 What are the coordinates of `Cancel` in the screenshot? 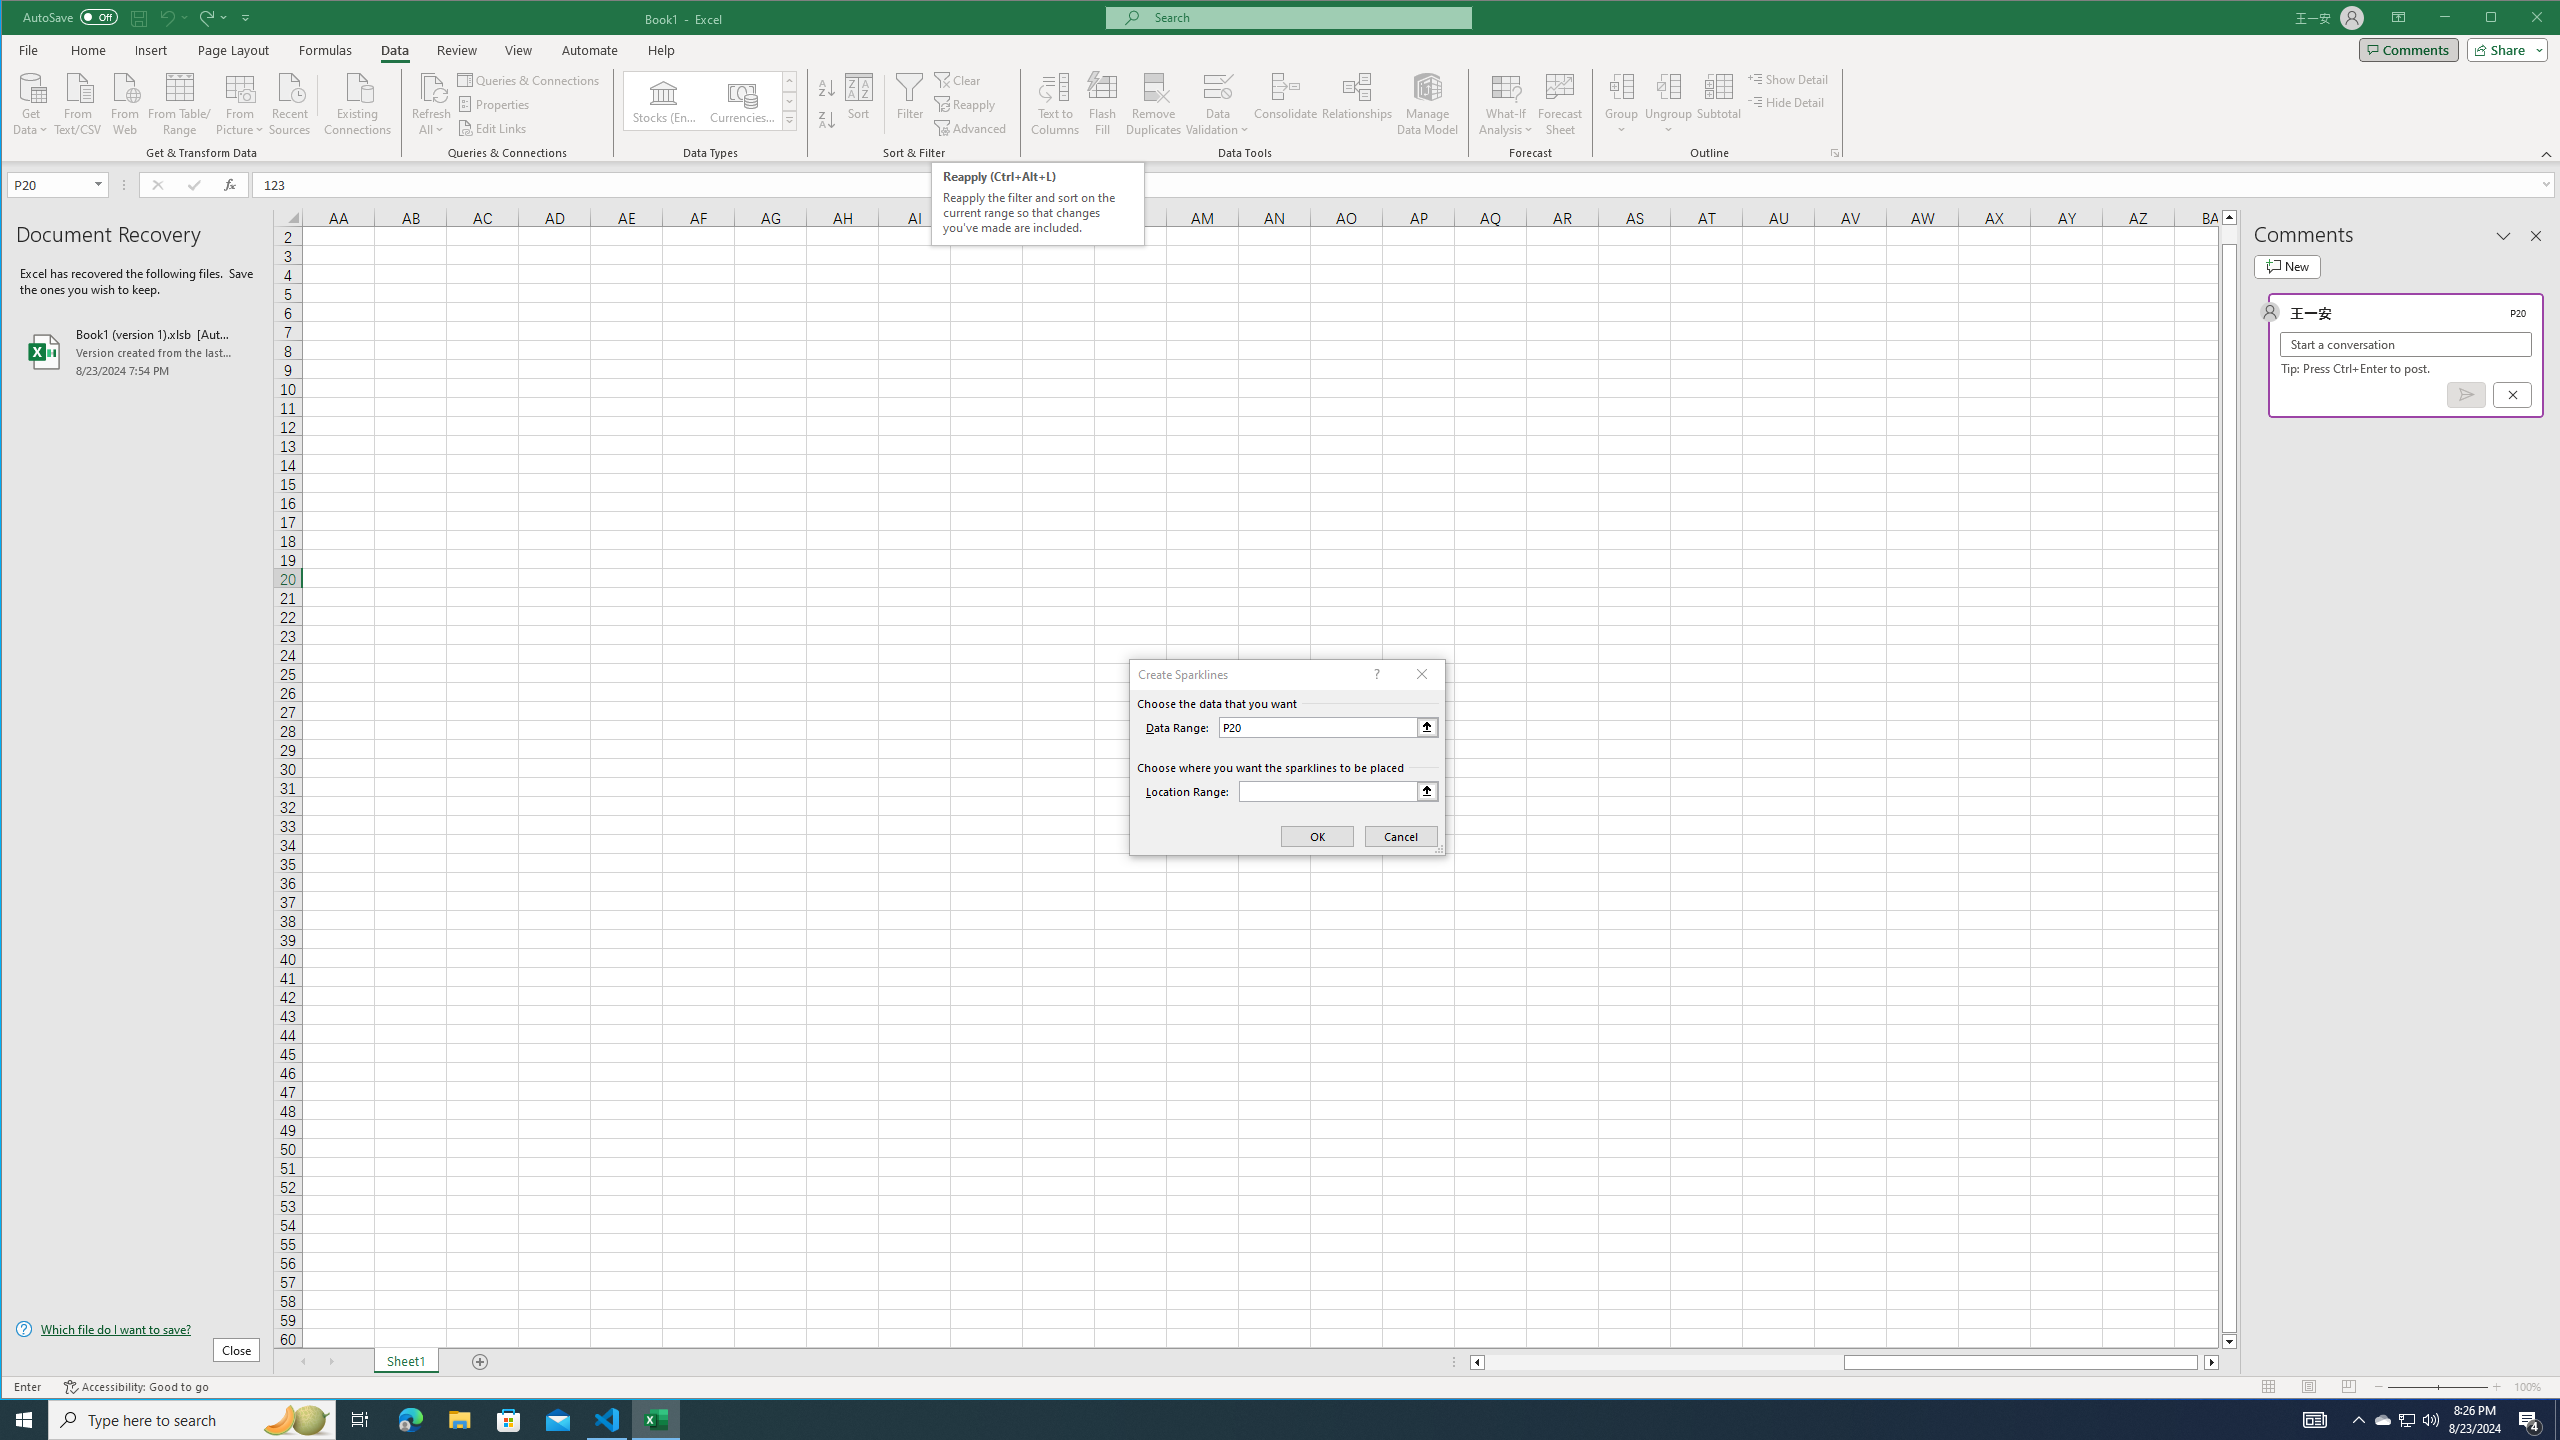 It's located at (2512, 394).